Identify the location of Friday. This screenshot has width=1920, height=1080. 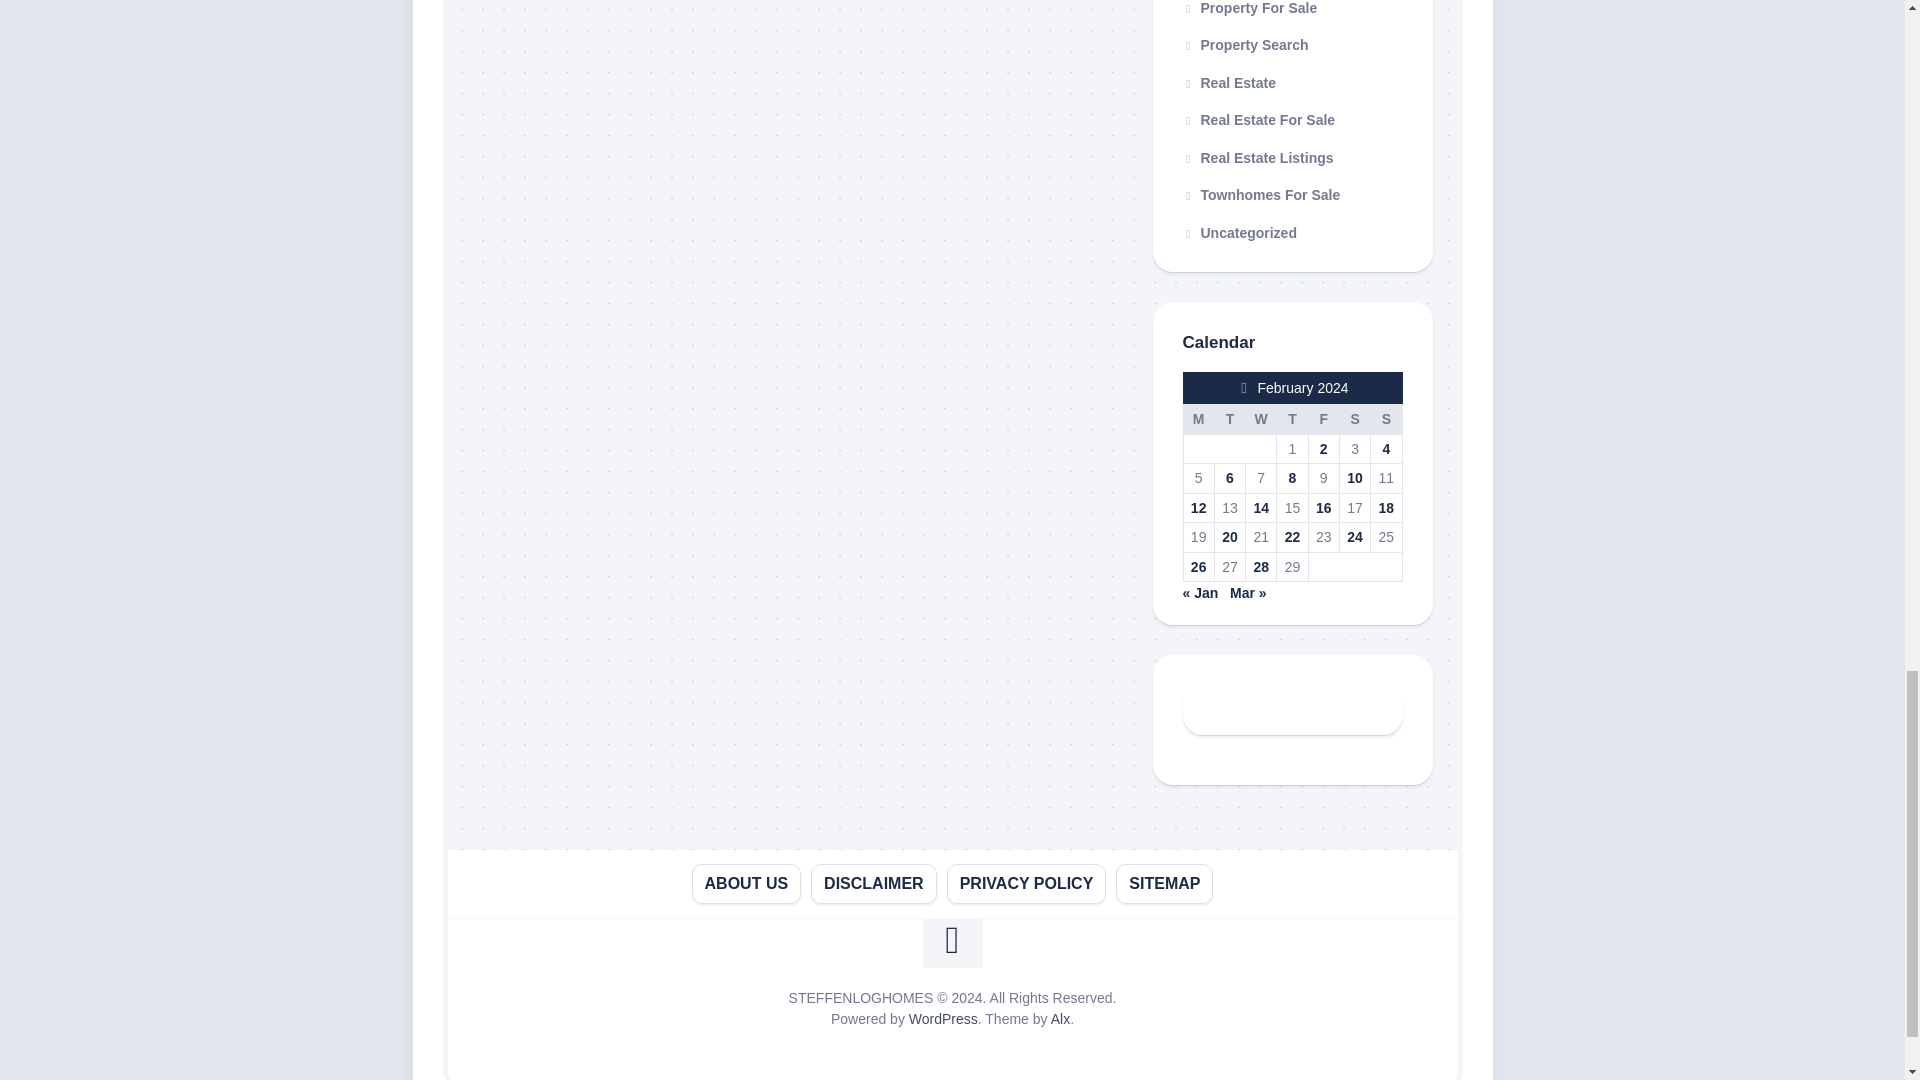
(1322, 420).